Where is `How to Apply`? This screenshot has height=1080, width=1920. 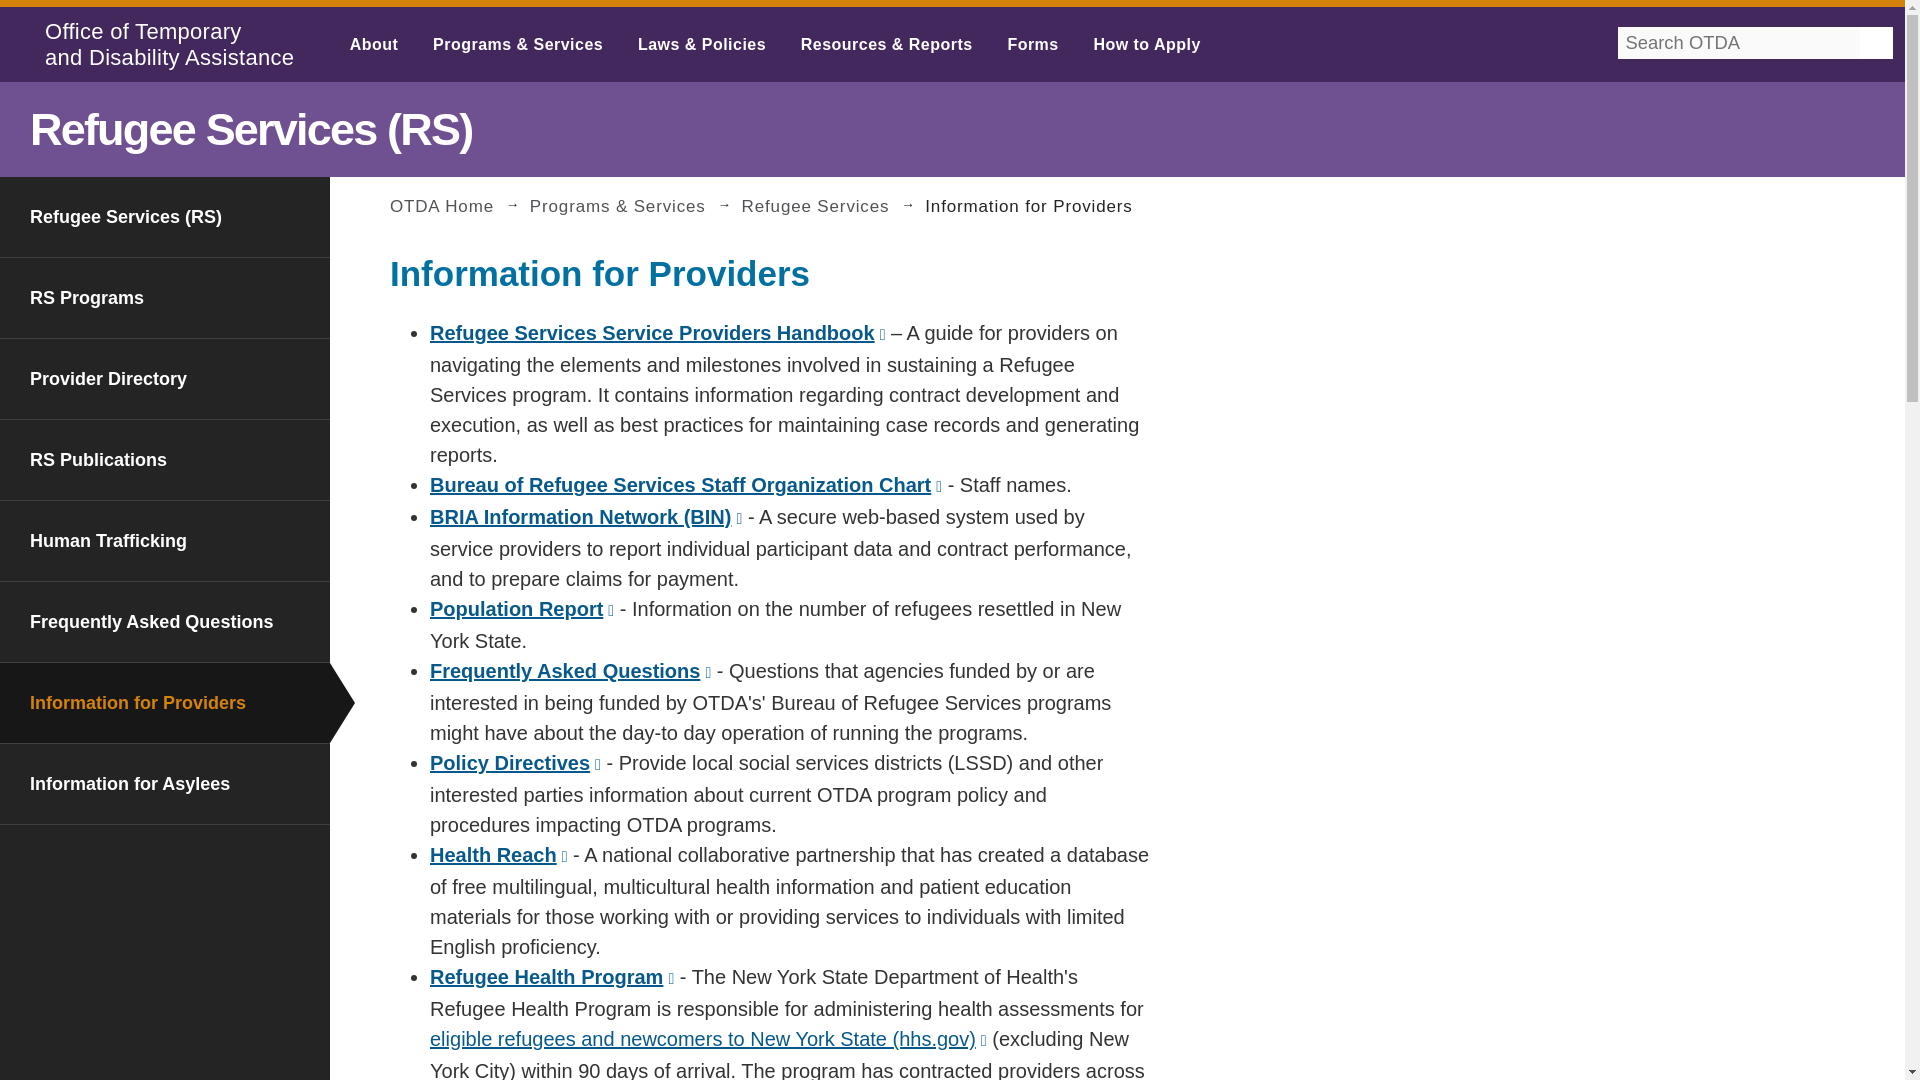
How to Apply is located at coordinates (1146, 44).